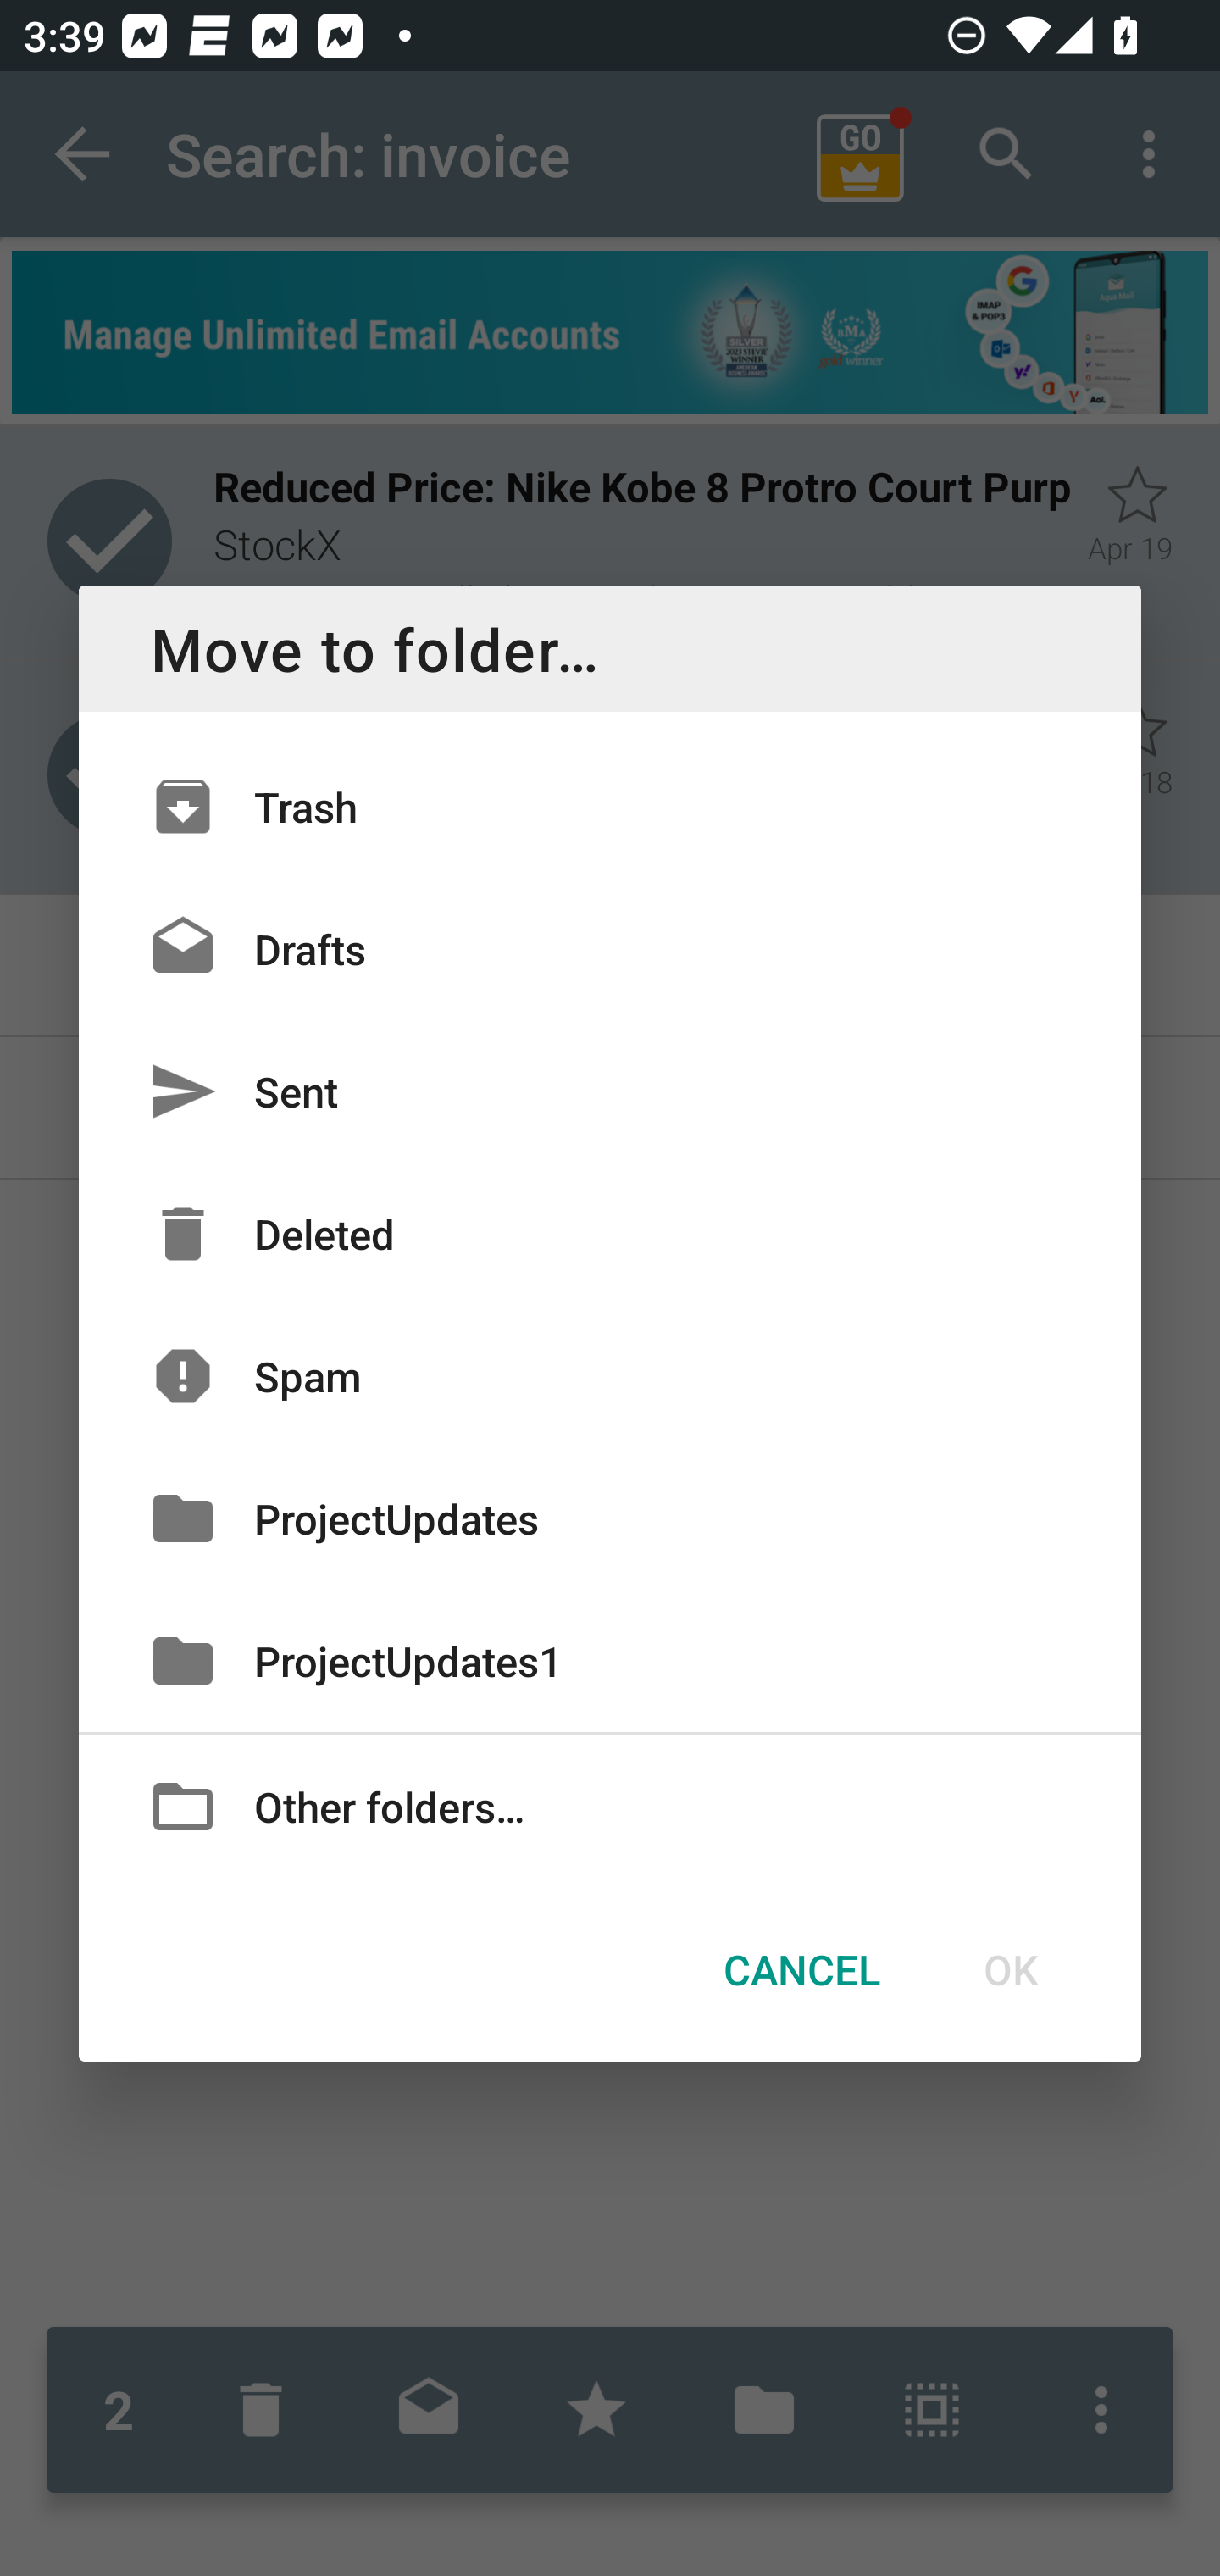 This screenshot has height=2576, width=1220. Describe the element at coordinates (801, 1970) in the screenshot. I see `CANCEL` at that location.